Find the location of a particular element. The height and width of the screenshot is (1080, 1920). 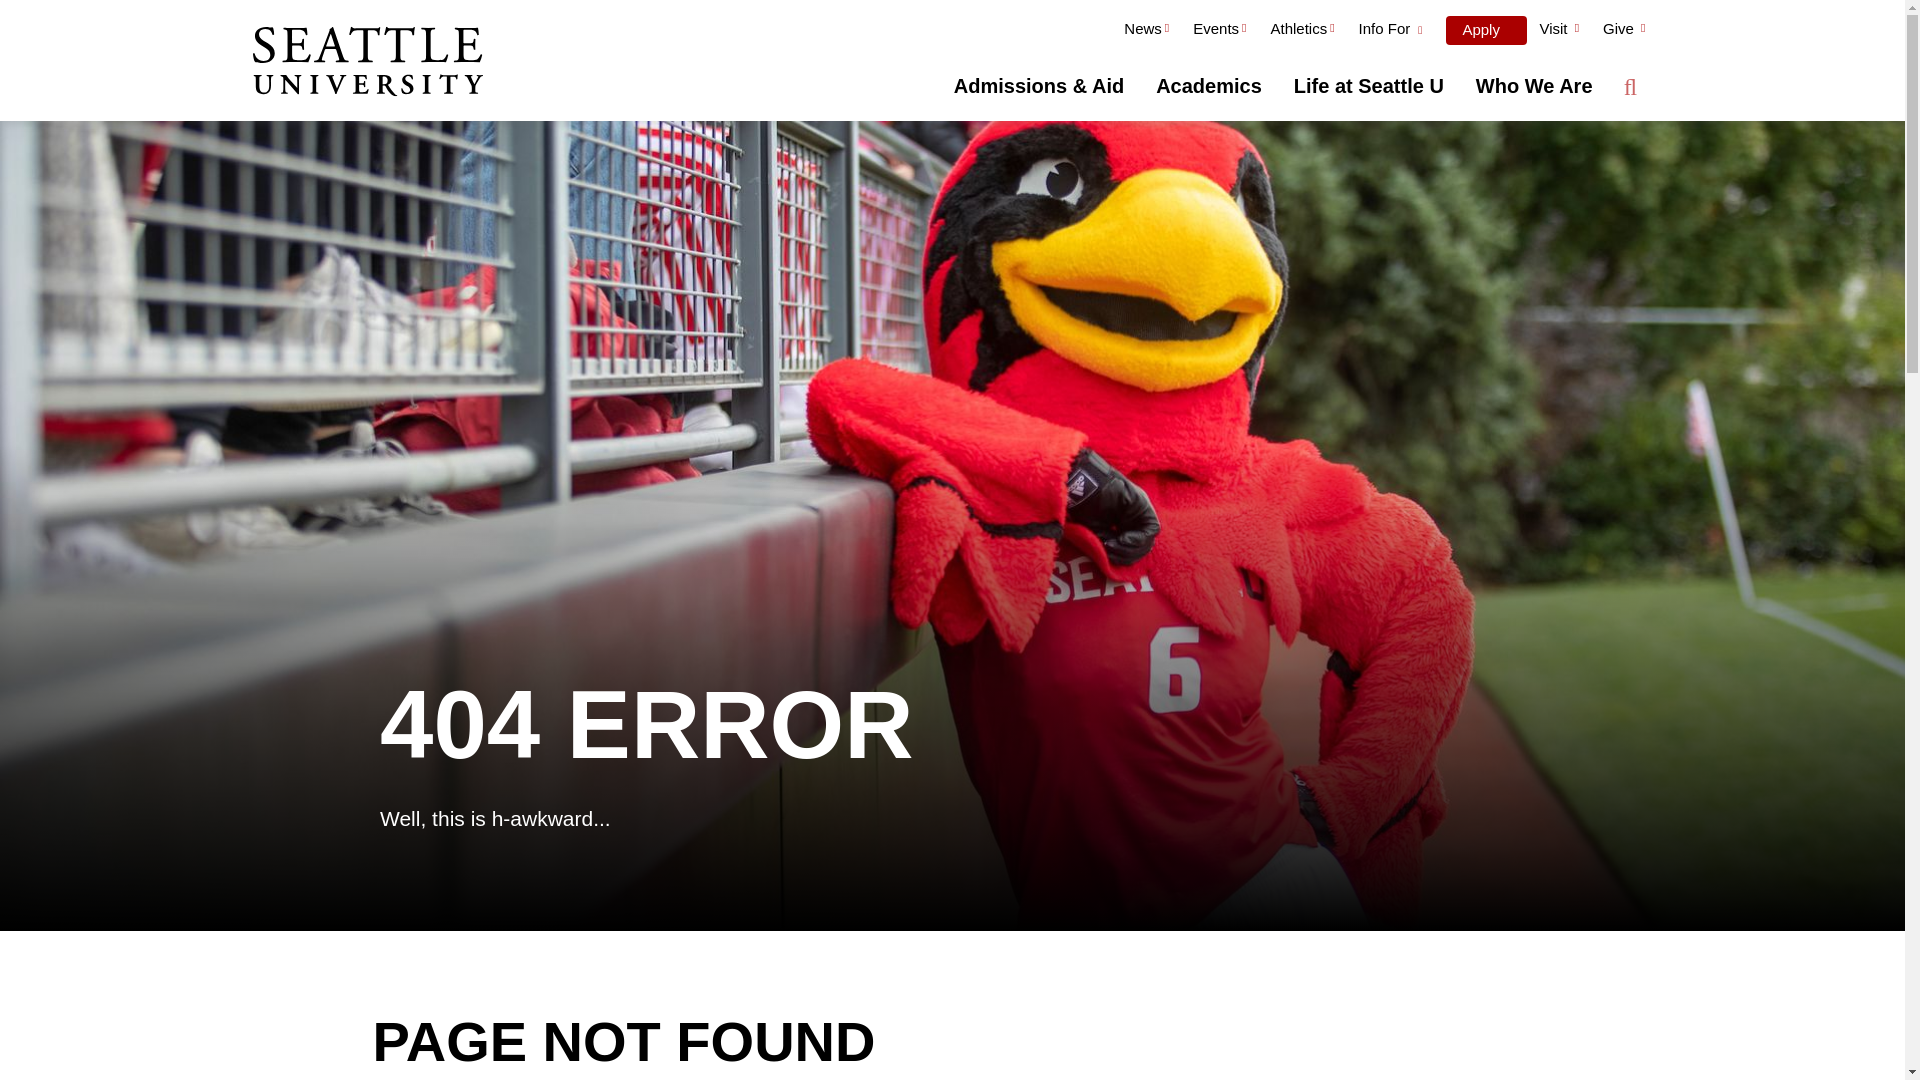

News is located at coordinates (1146, 31).